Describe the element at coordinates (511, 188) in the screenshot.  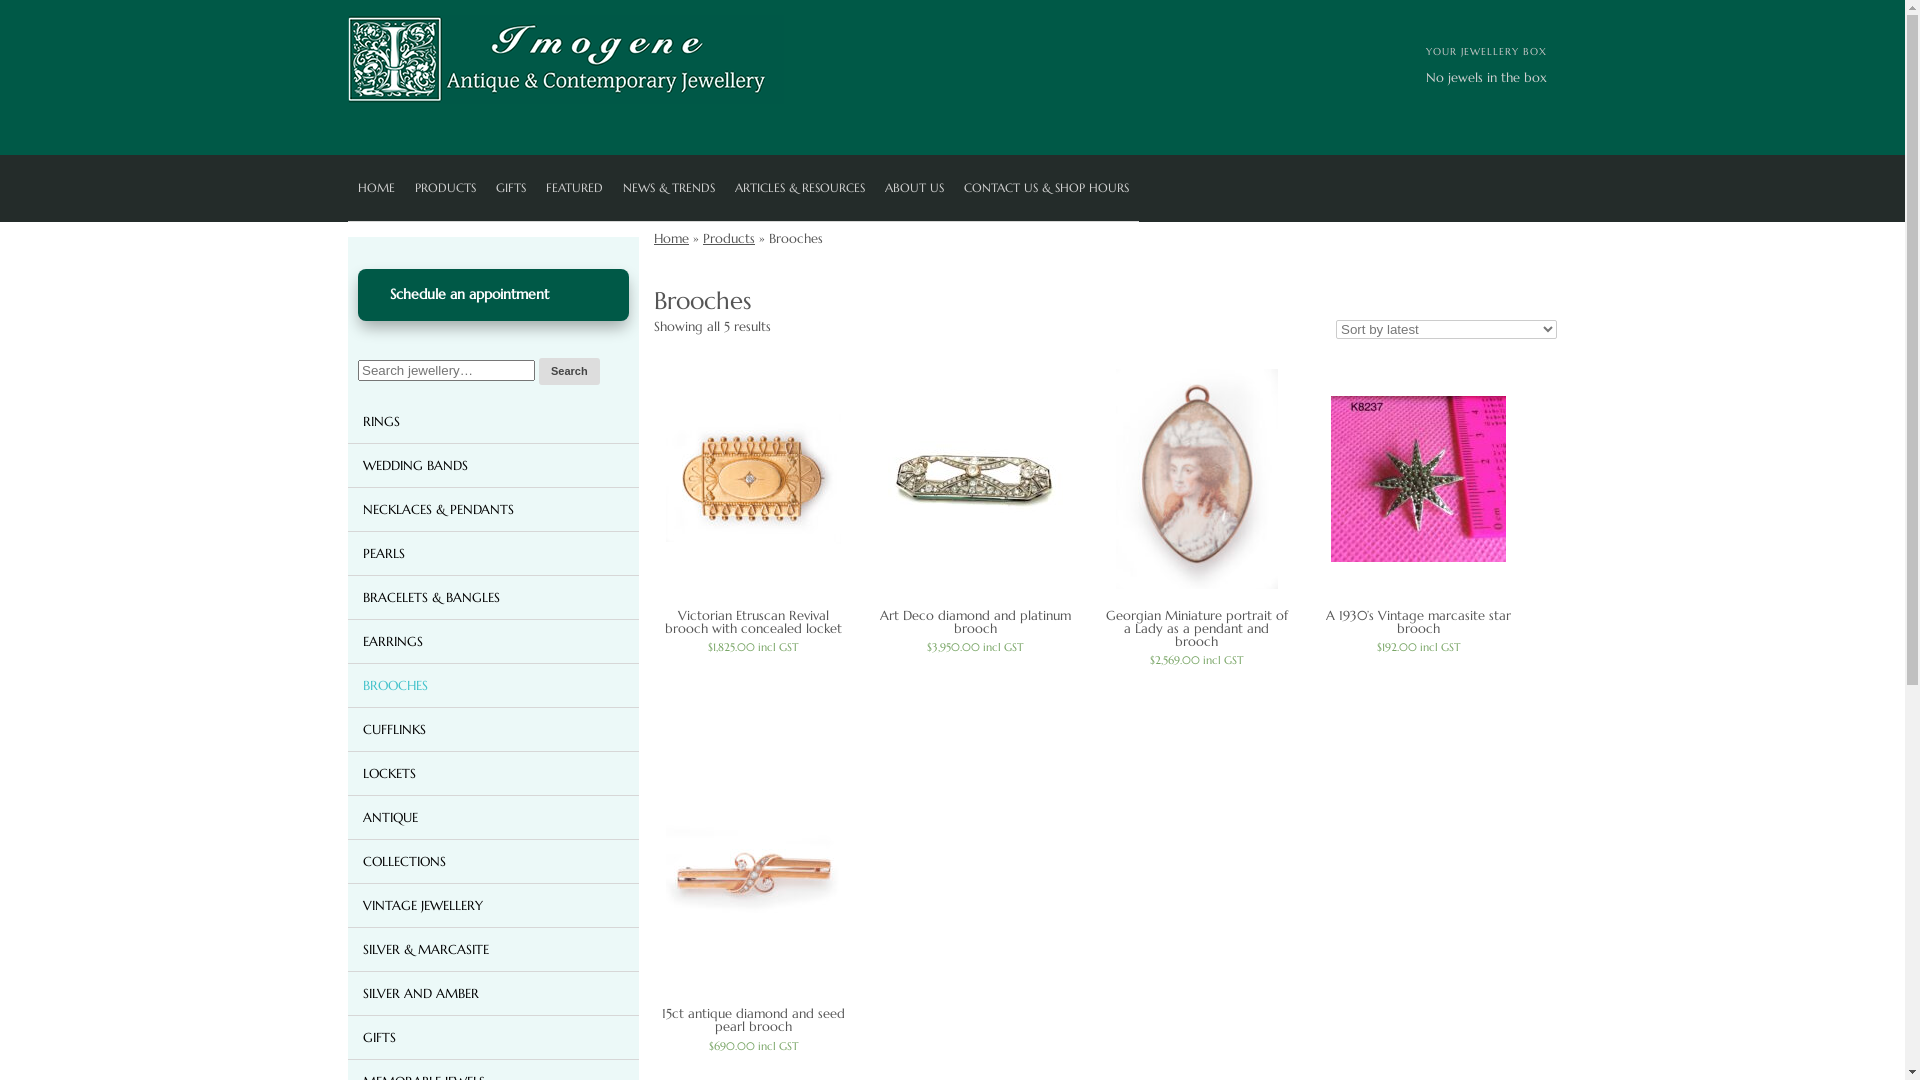
I see `GIFTS` at that location.